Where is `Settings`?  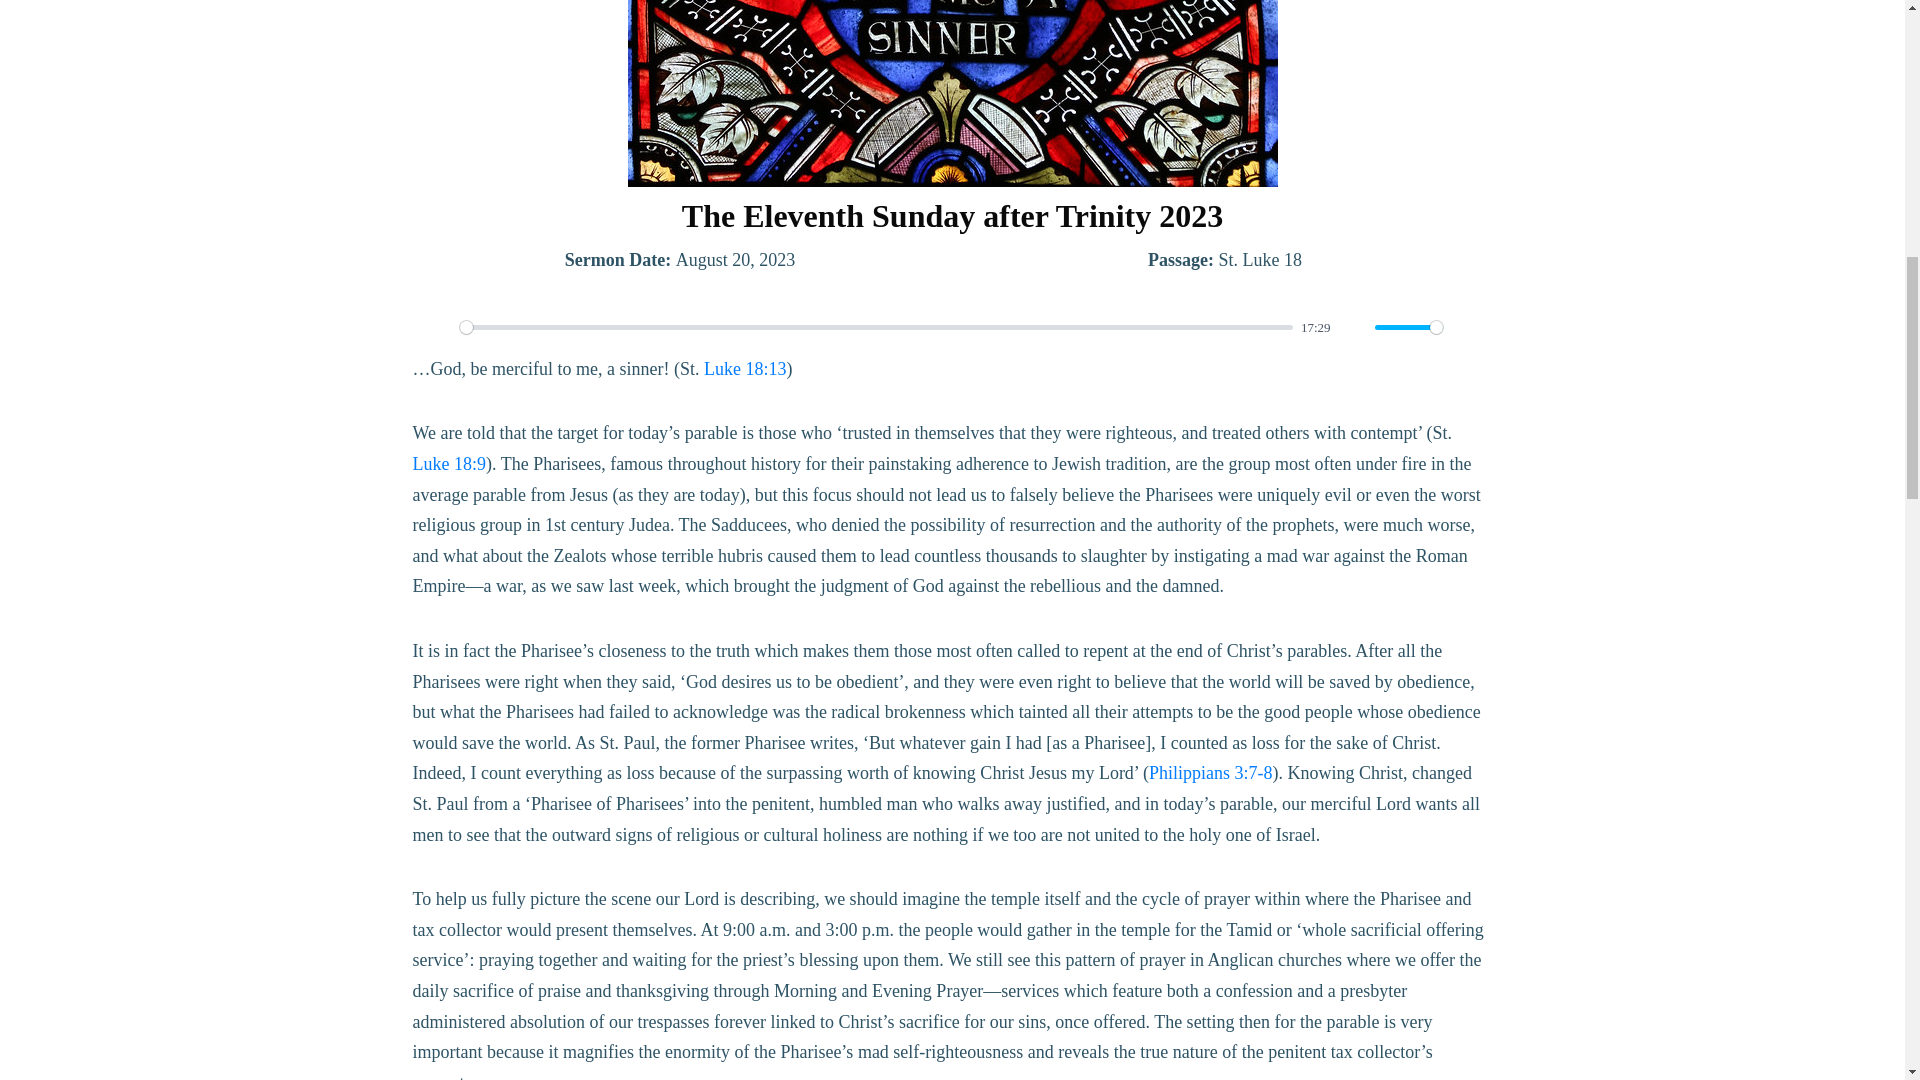
Settings is located at coordinates (1466, 328).